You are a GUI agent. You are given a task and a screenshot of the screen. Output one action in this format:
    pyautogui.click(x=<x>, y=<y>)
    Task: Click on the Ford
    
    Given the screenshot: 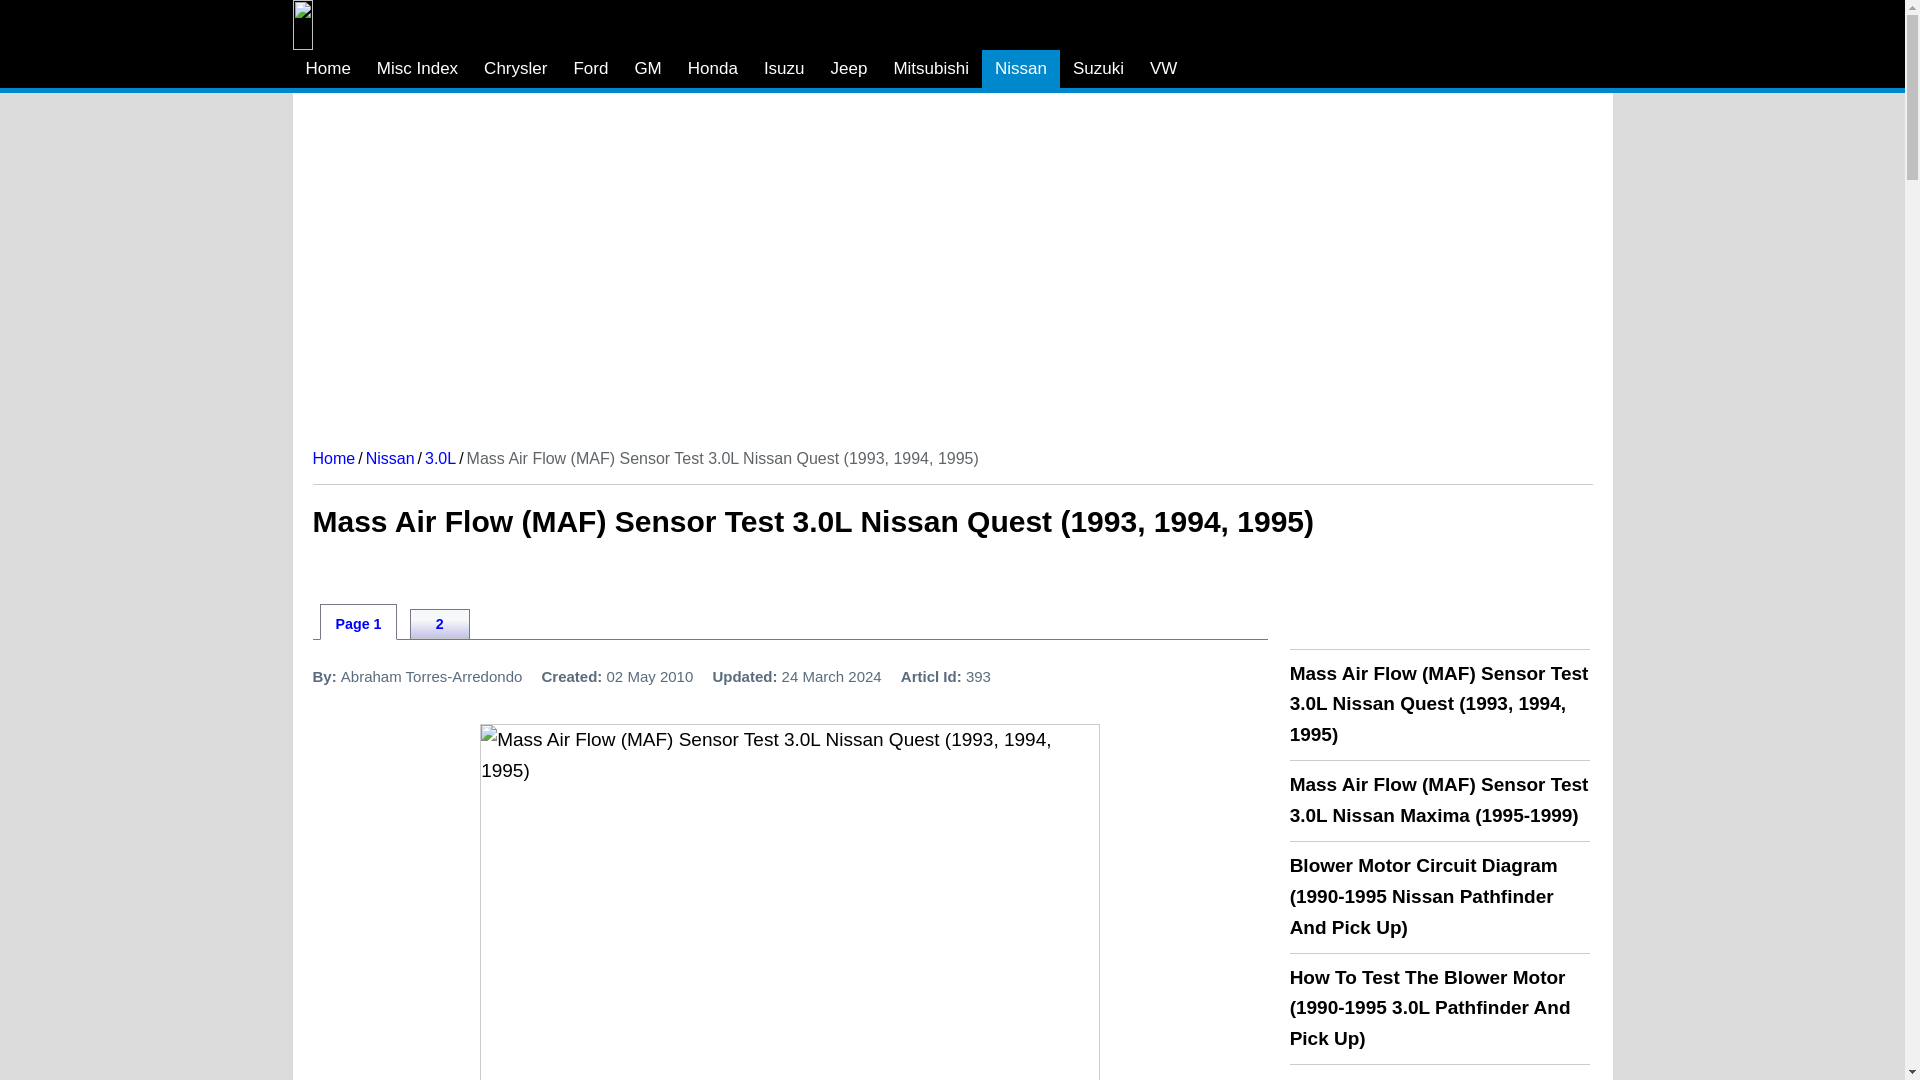 What is the action you would take?
    pyautogui.click(x=590, y=68)
    